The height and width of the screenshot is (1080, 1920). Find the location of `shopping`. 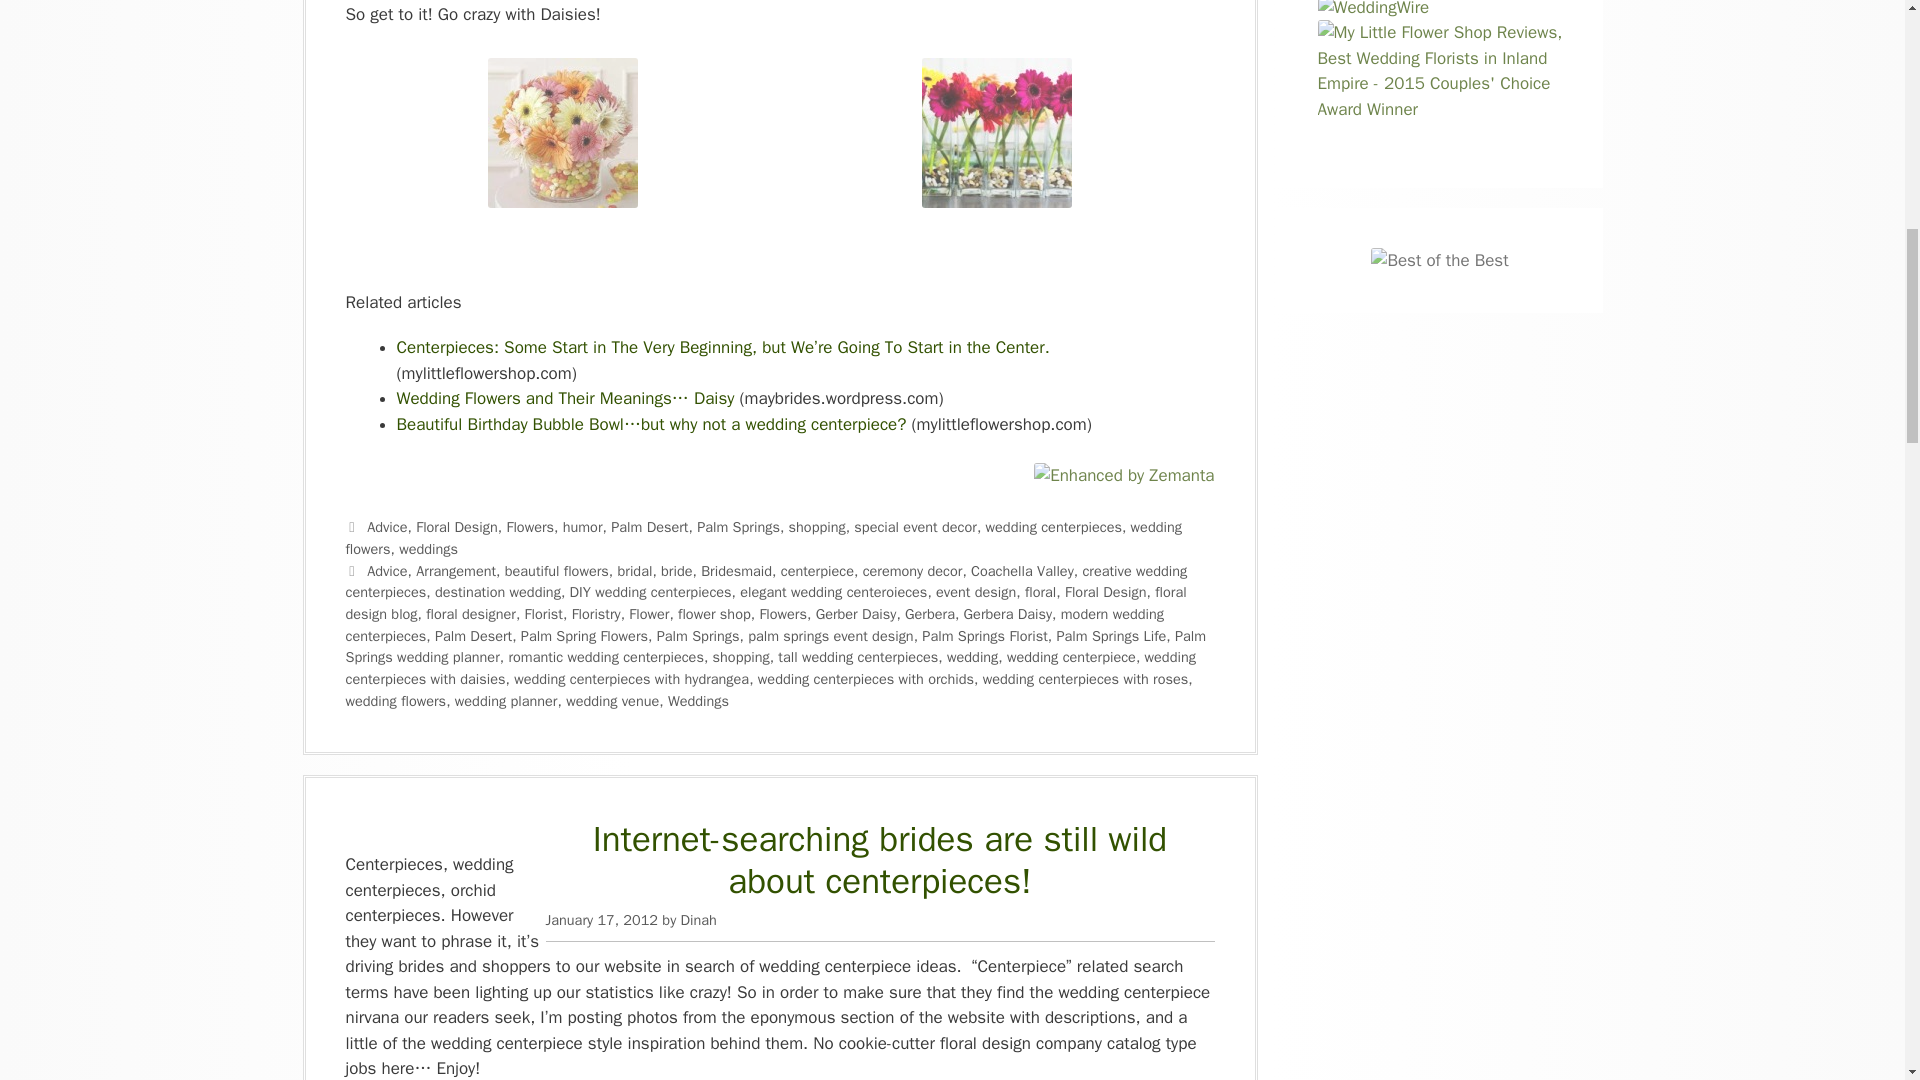

shopping is located at coordinates (818, 526).